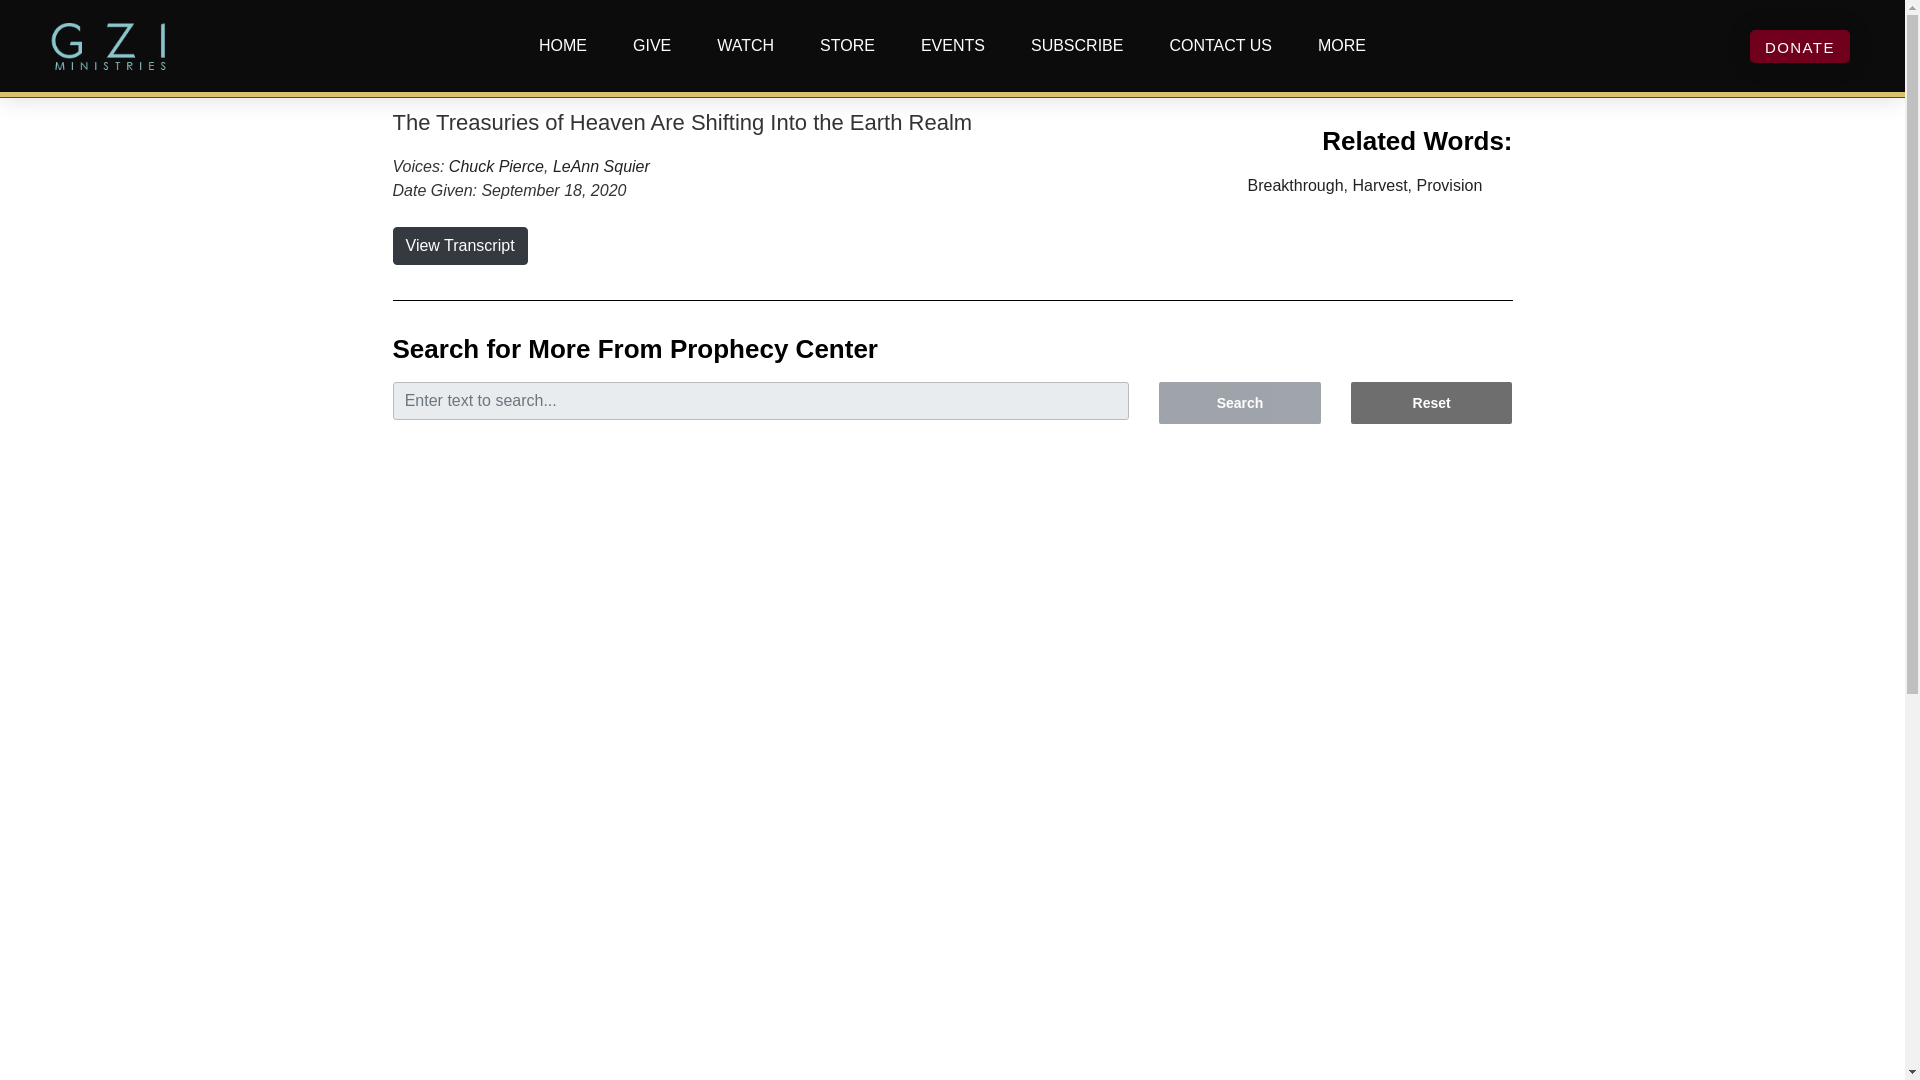 The height and width of the screenshot is (1080, 1920). Describe the element at coordinates (952, 46) in the screenshot. I see `EVENTS` at that location.